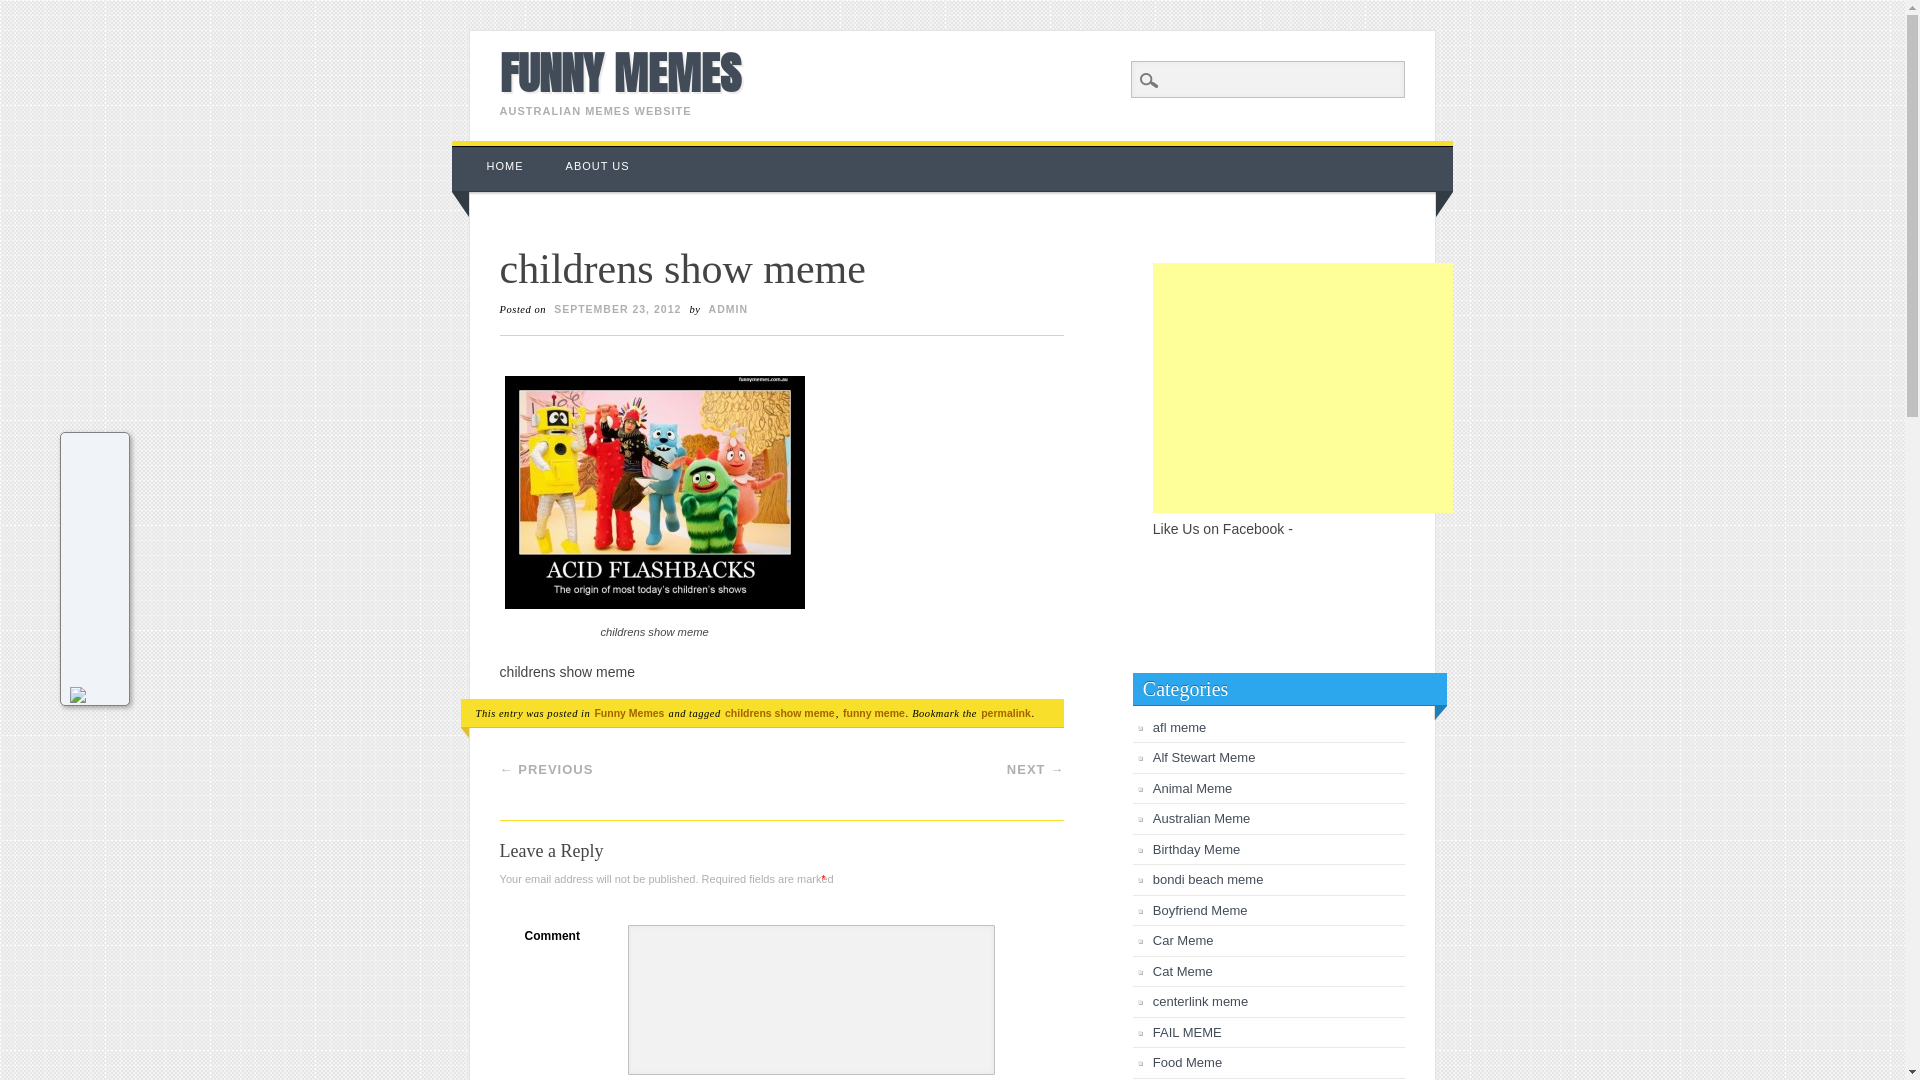 This screenshot has height=1080, width=1920. I want to click on funny meme, so click(874, 713).